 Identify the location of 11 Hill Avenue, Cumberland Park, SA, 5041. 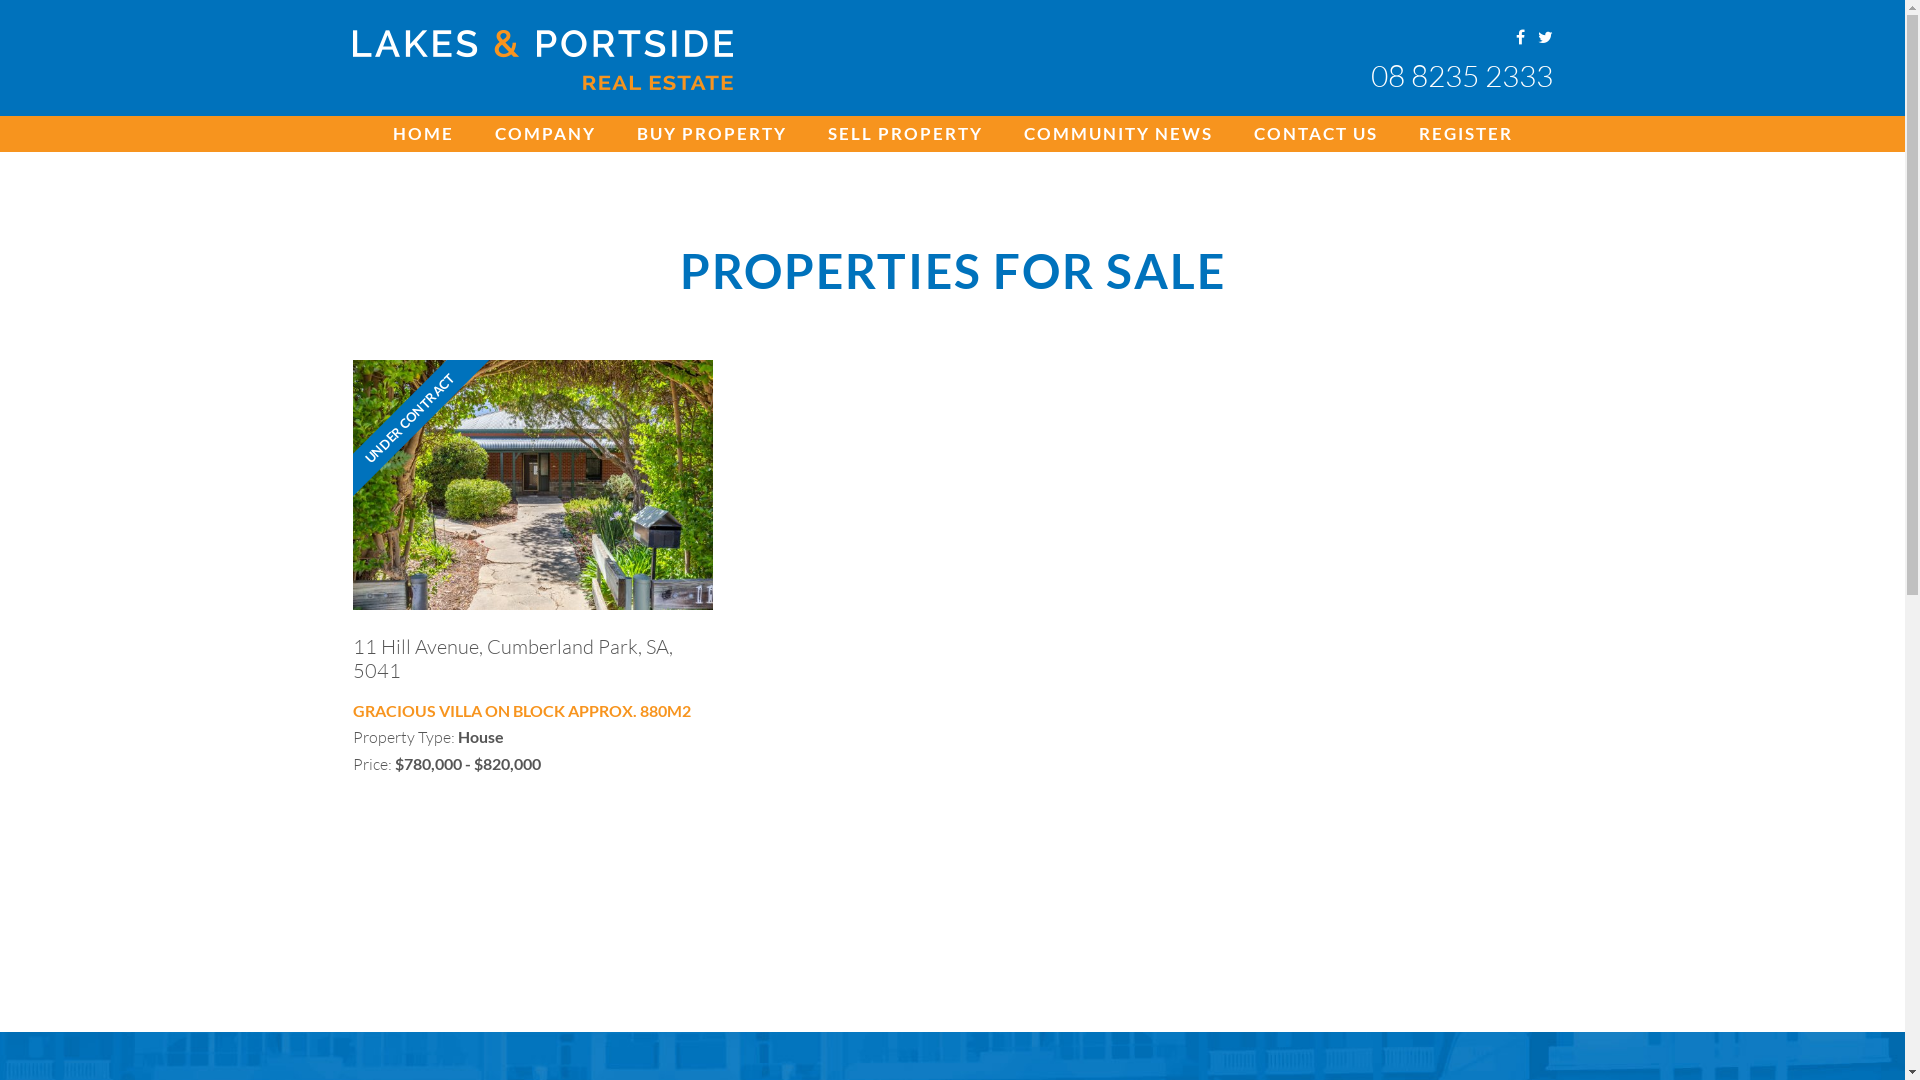
(512, 658).